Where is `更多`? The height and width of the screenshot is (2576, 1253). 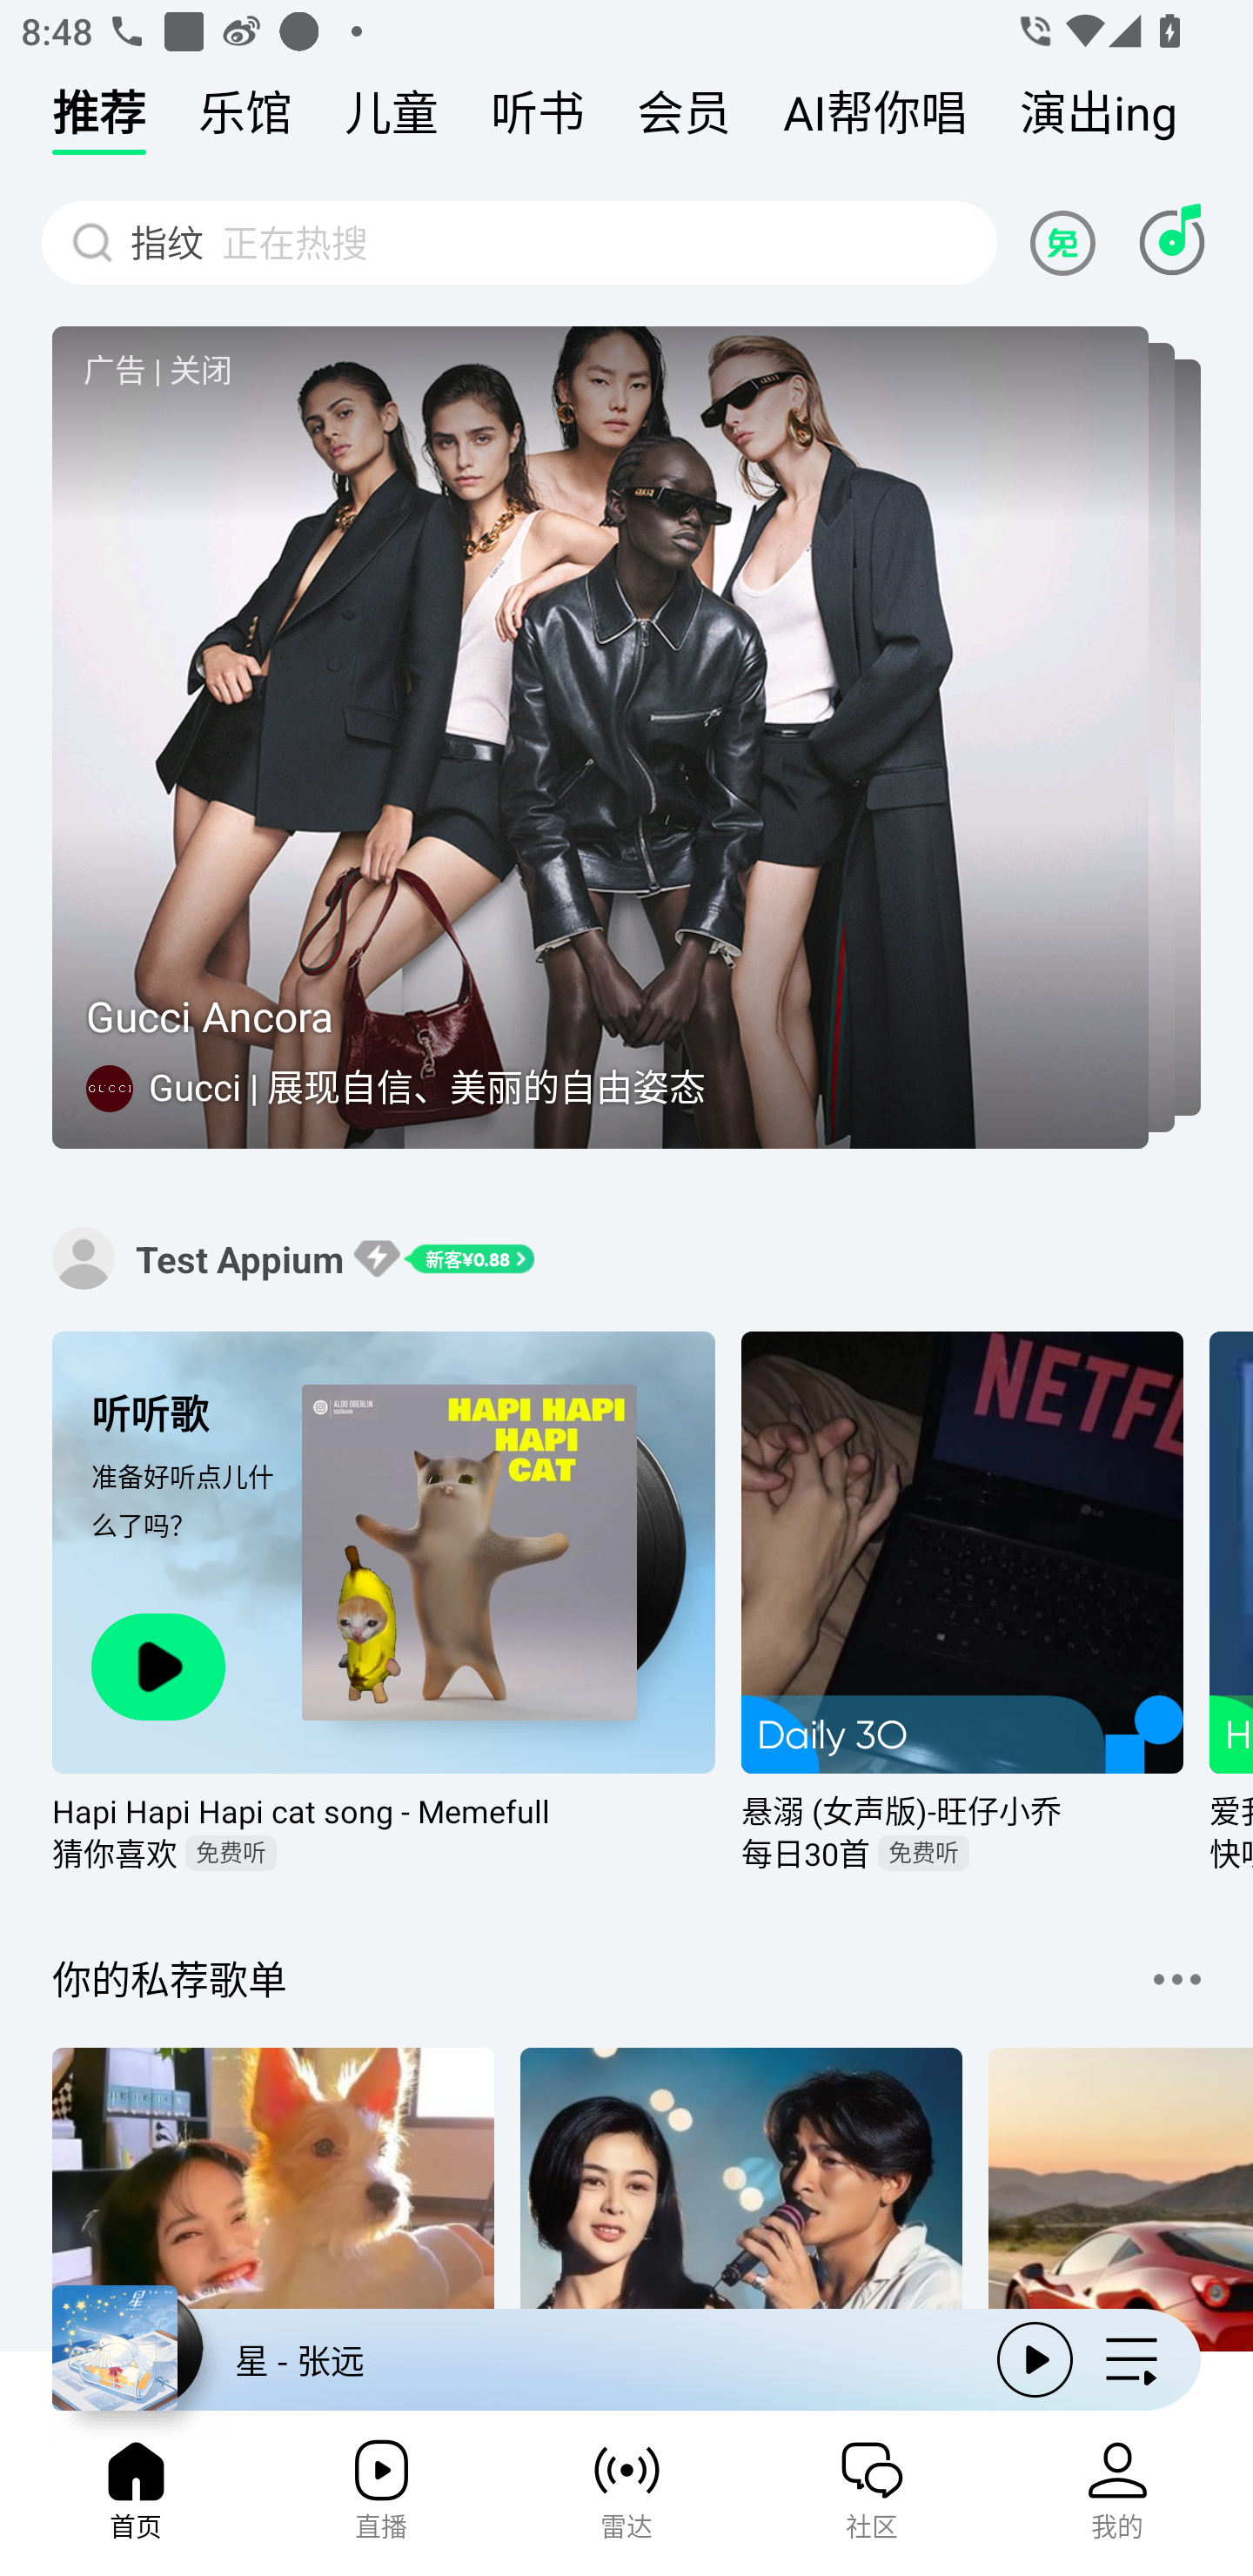
更多 is located at coordinates (1176, 1979).